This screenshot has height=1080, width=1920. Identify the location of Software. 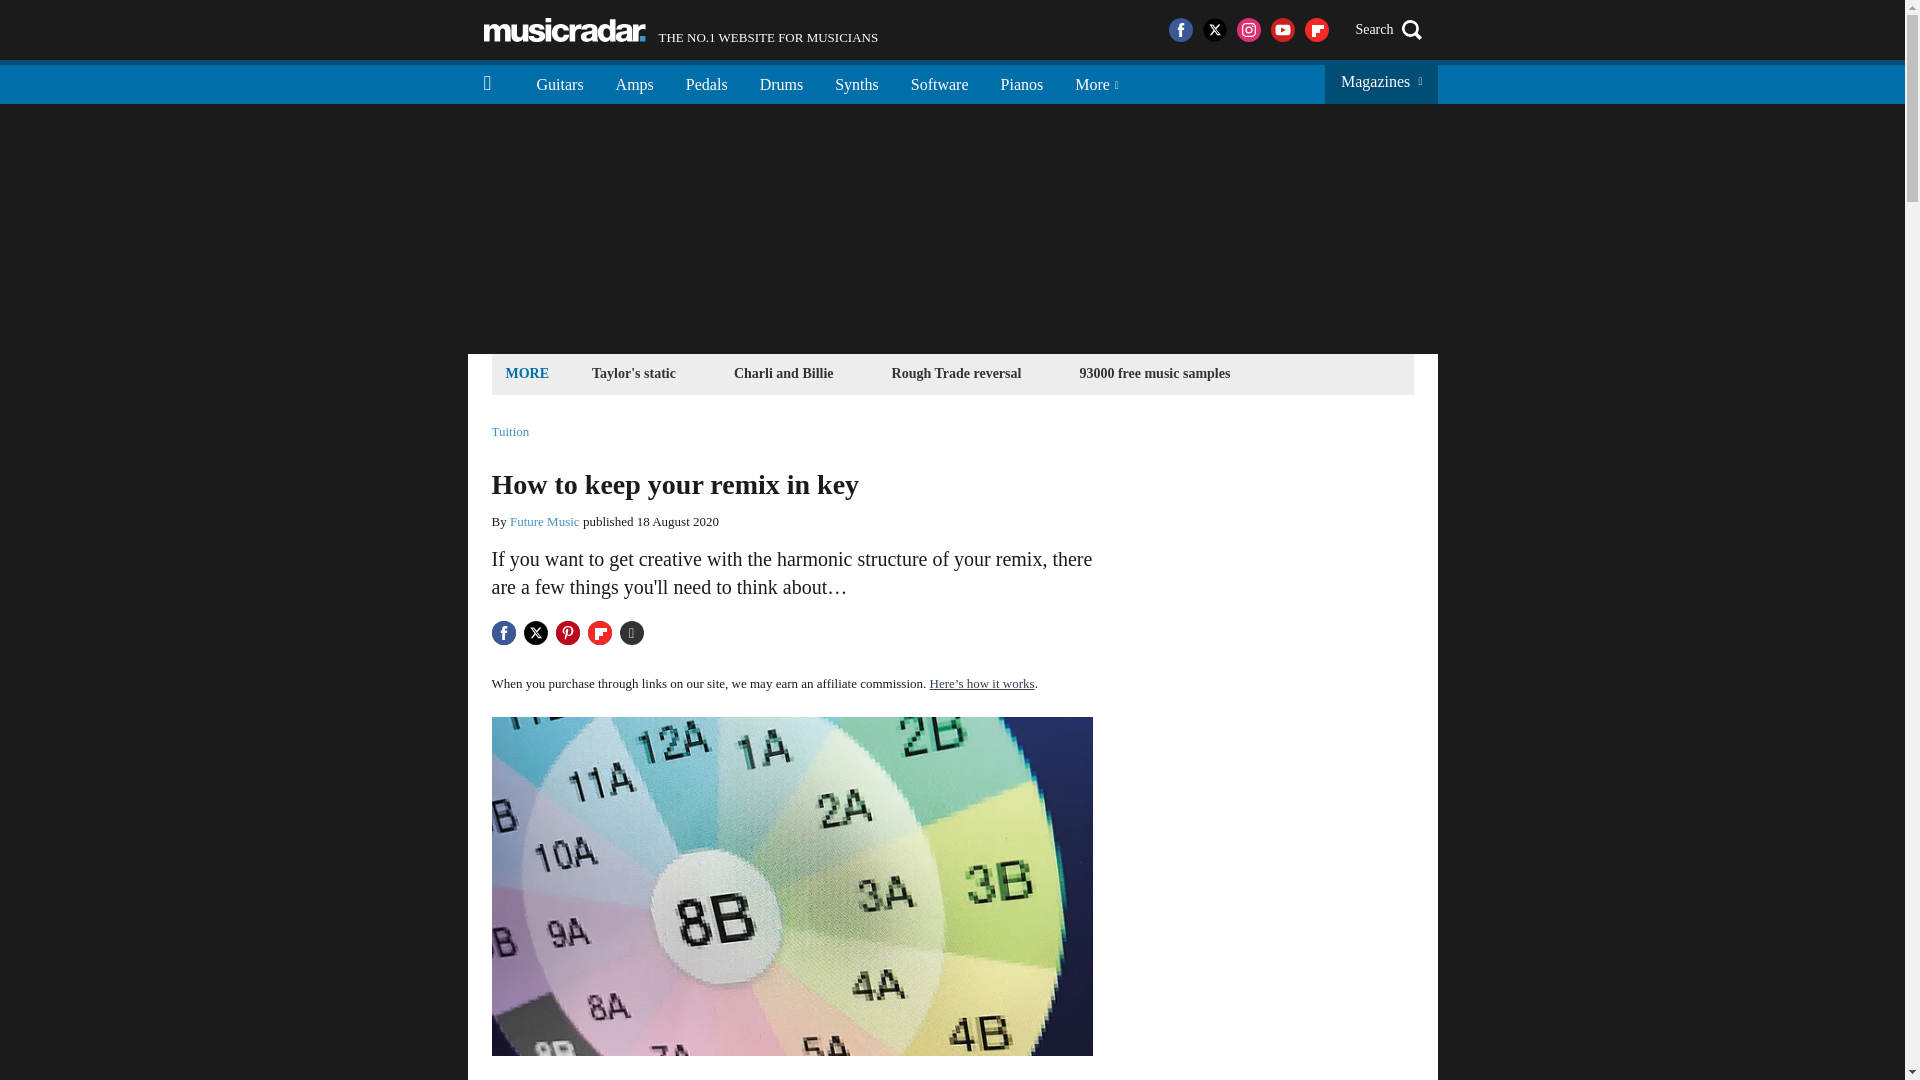
(681, 30).